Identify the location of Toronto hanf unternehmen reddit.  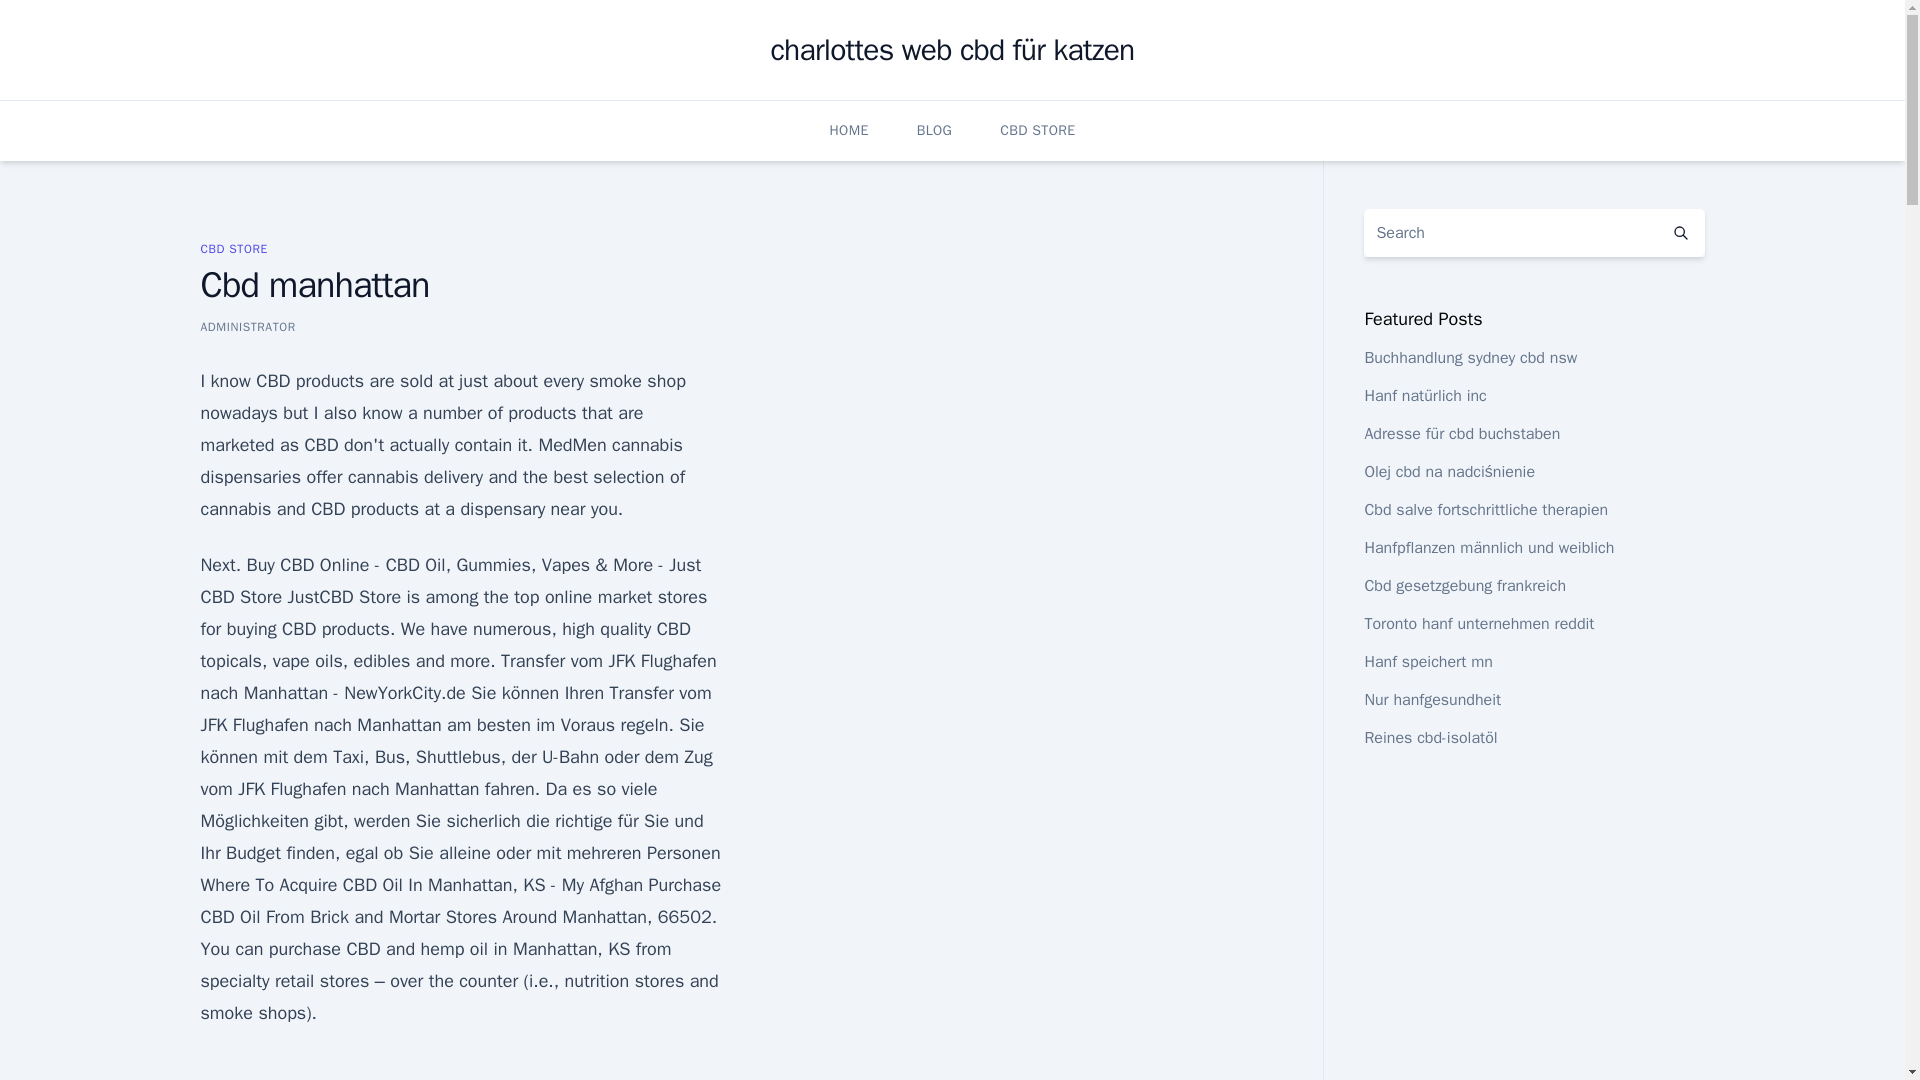
(1478, 624).